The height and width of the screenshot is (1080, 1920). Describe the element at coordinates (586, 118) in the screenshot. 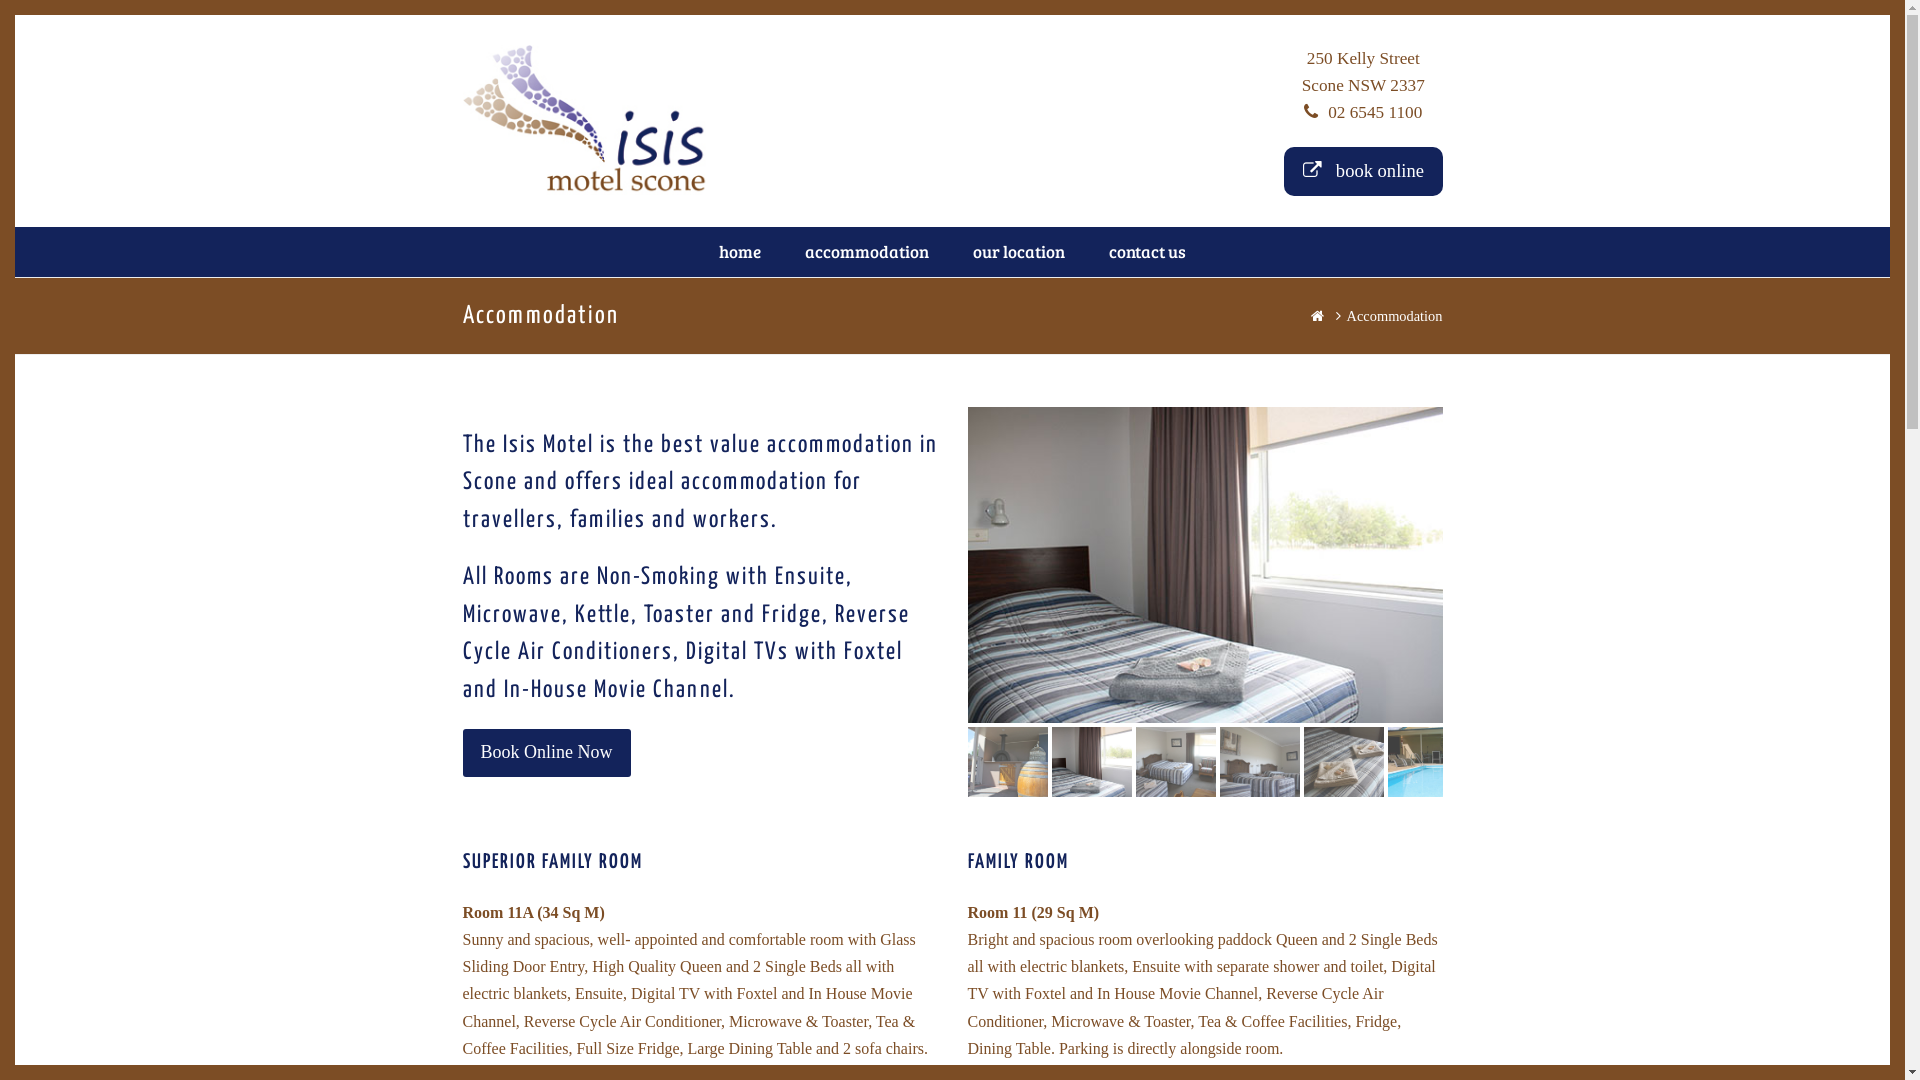

I see `Isis Motel Scone` at that location.